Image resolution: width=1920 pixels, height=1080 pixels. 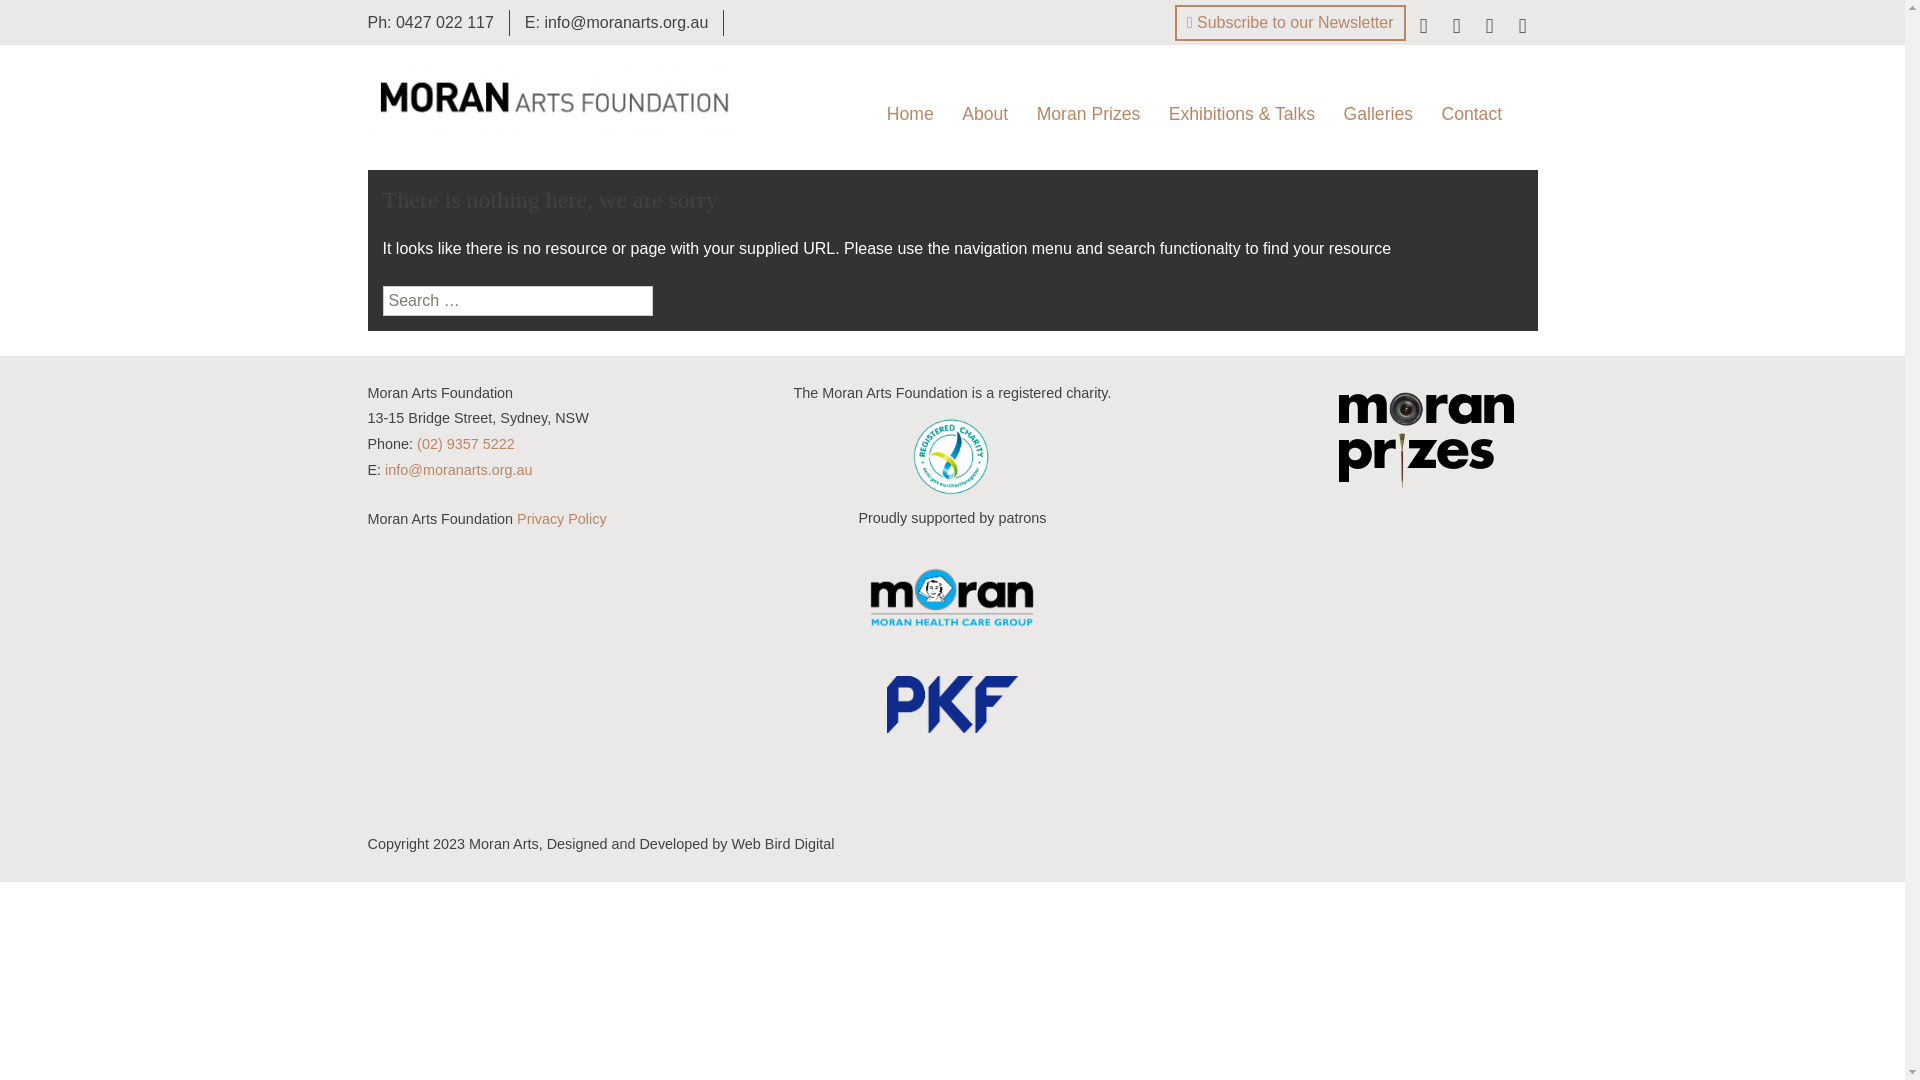 I want to click on Galleries, so click(x=1378, y=114).